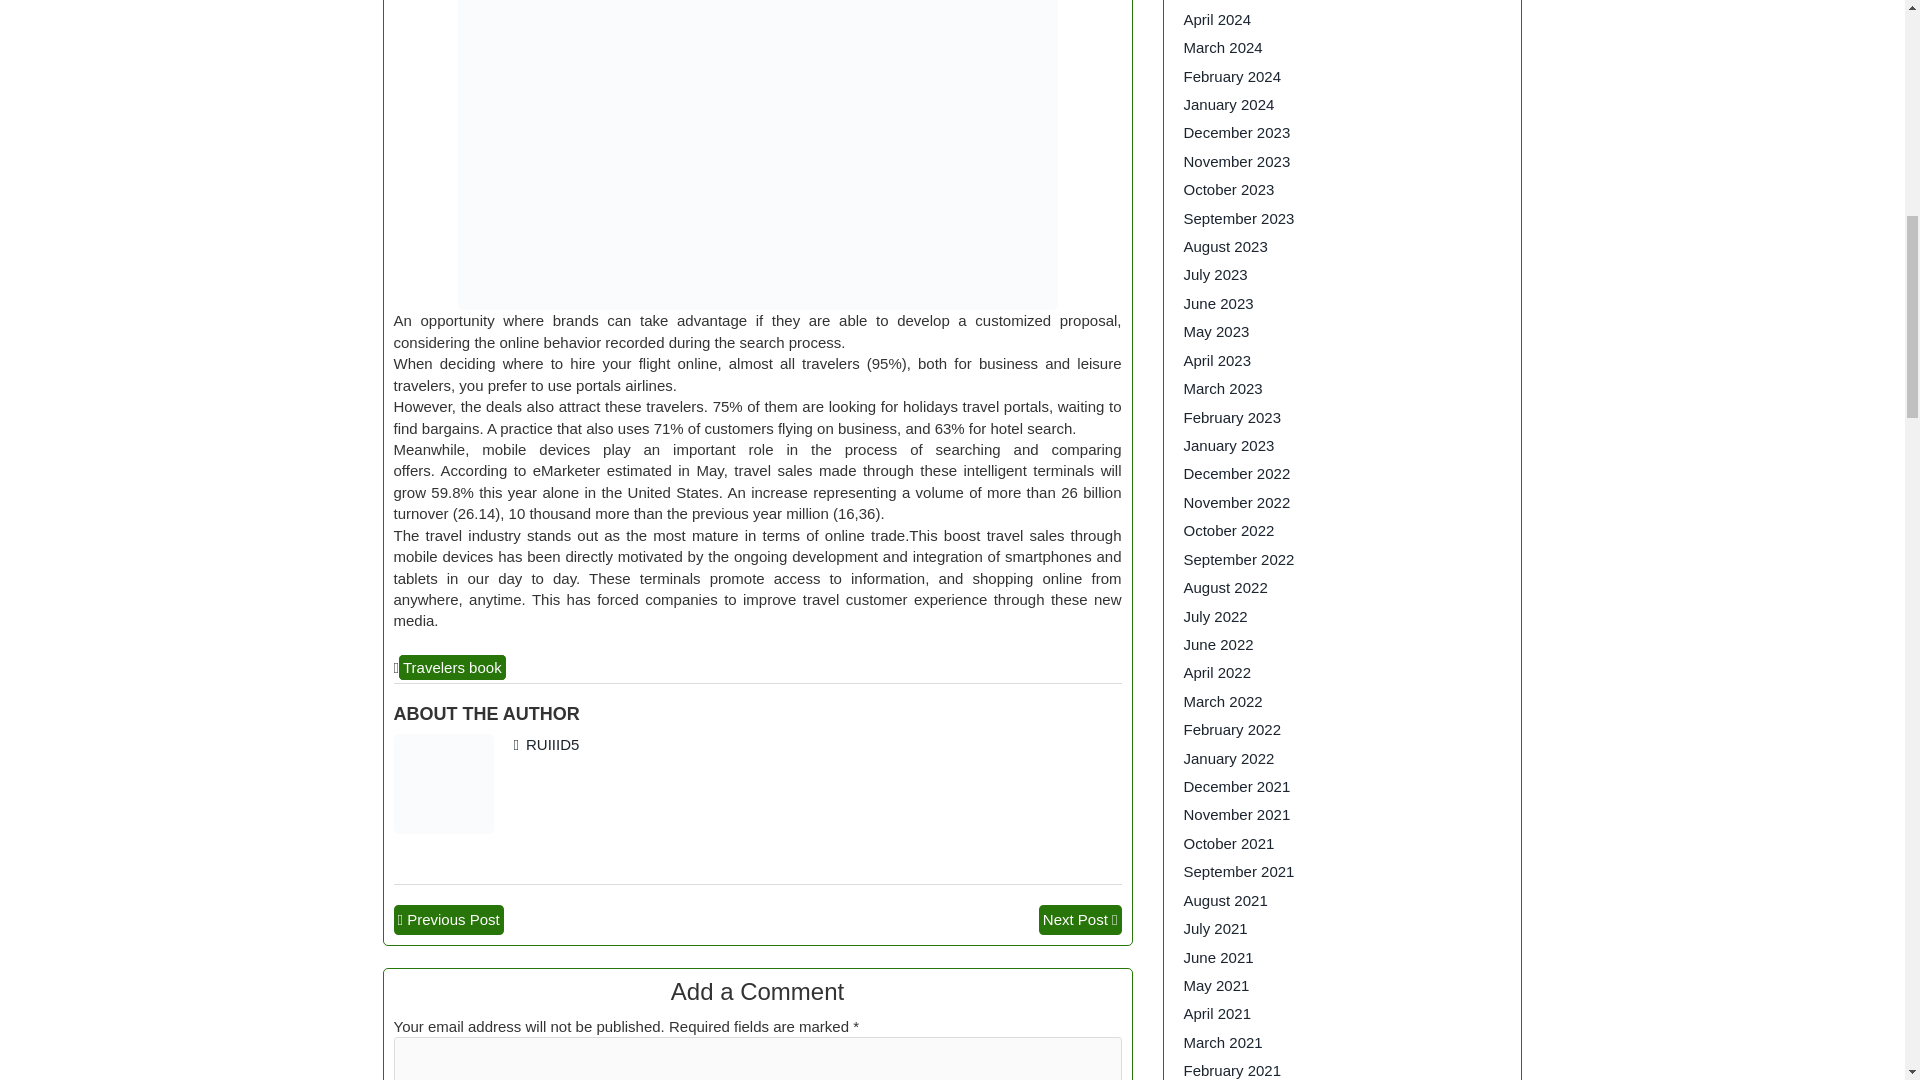 The width and height of the screenshot is (1920, 1080). I want to click on January 2024, so click(1229, 104).